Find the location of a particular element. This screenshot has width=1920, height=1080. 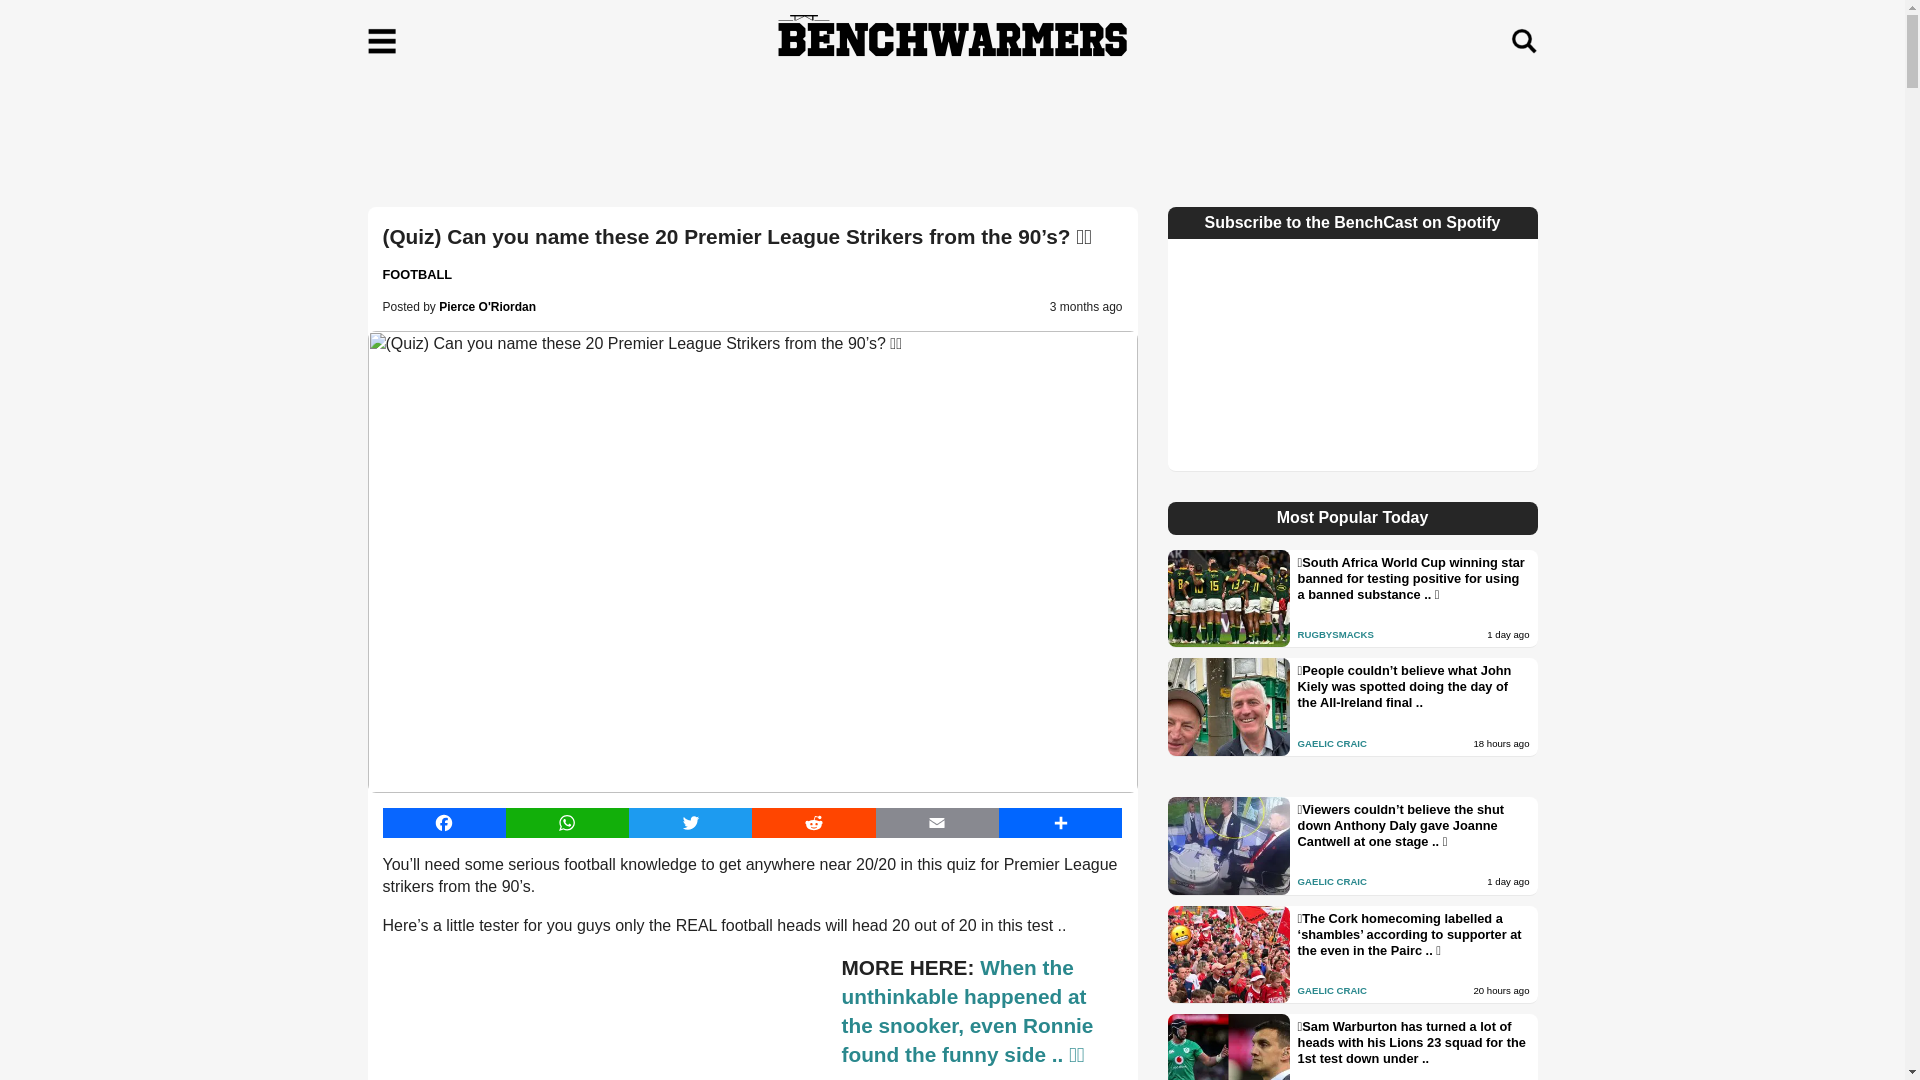

RUGBYSMACKS is located at coordinates (1336, 634).